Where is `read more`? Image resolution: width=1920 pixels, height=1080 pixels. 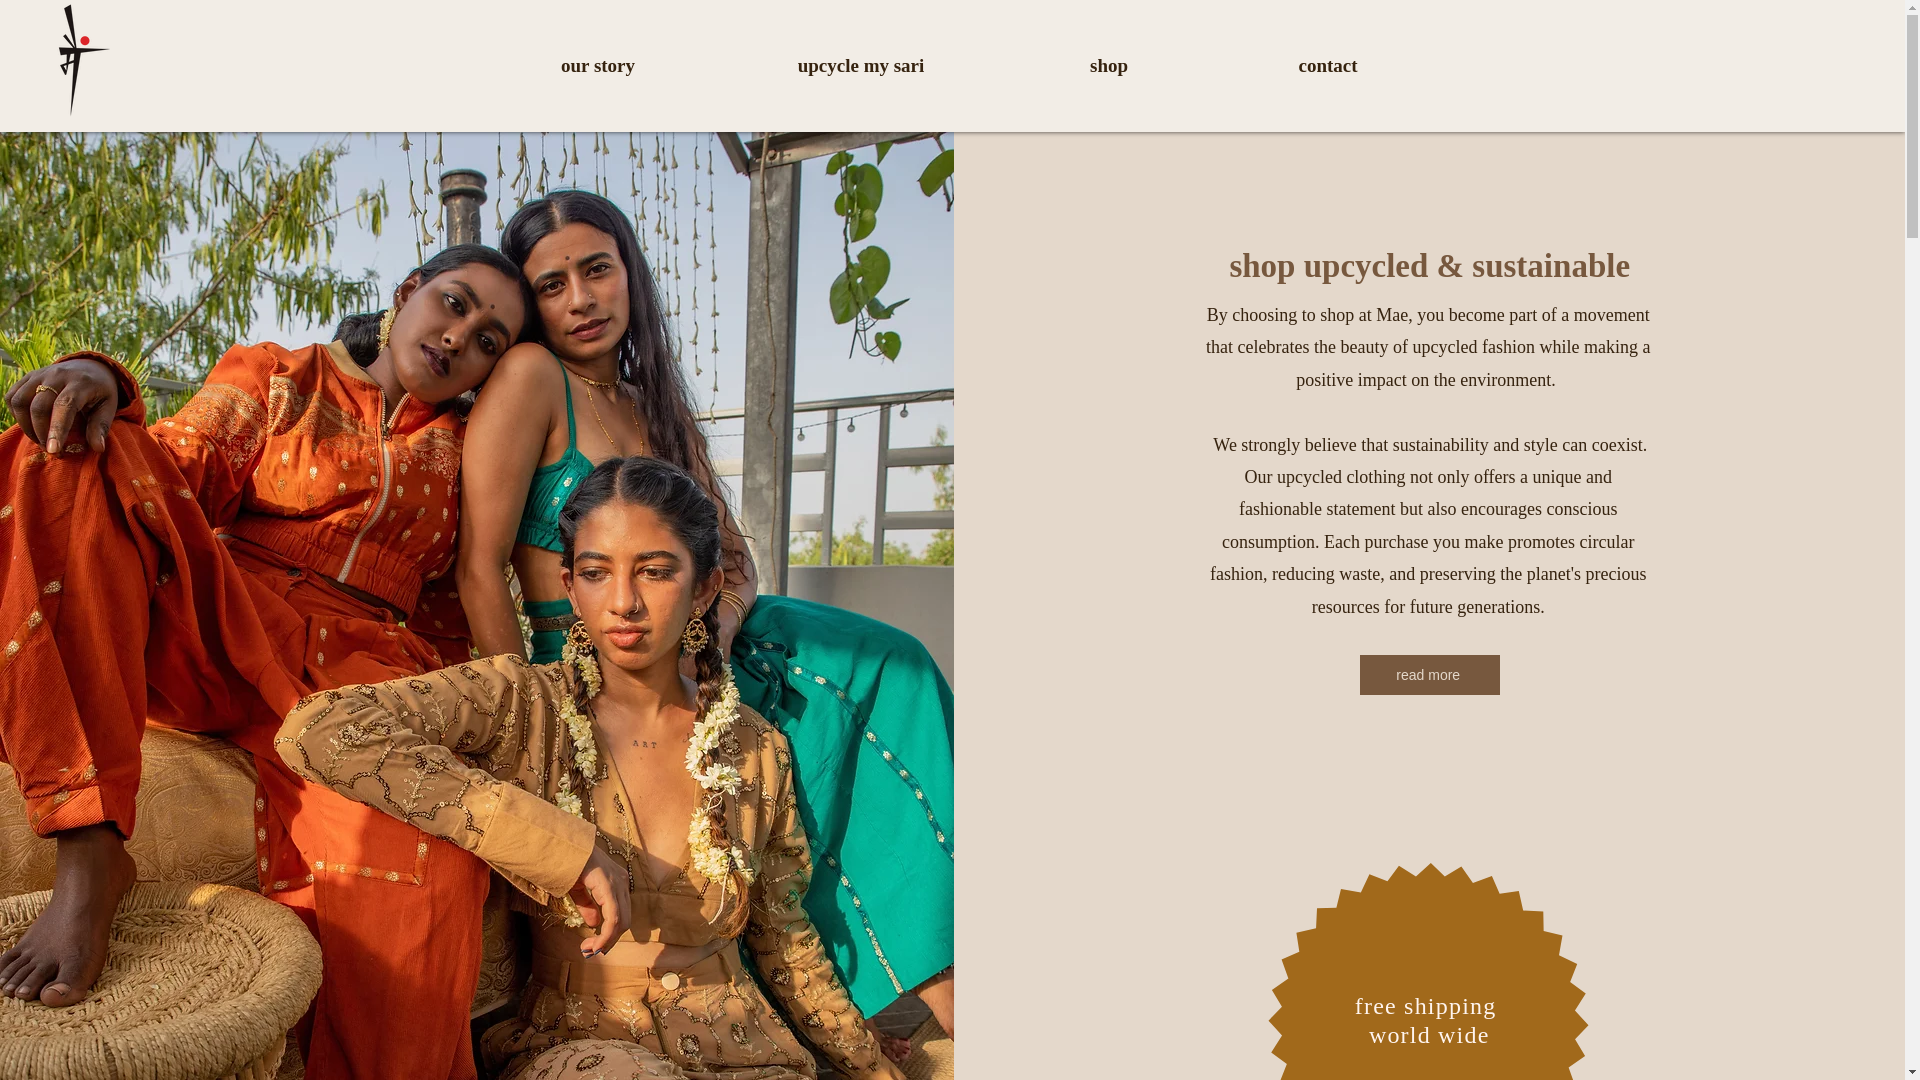 read more is located at coordinates (1429, 674).